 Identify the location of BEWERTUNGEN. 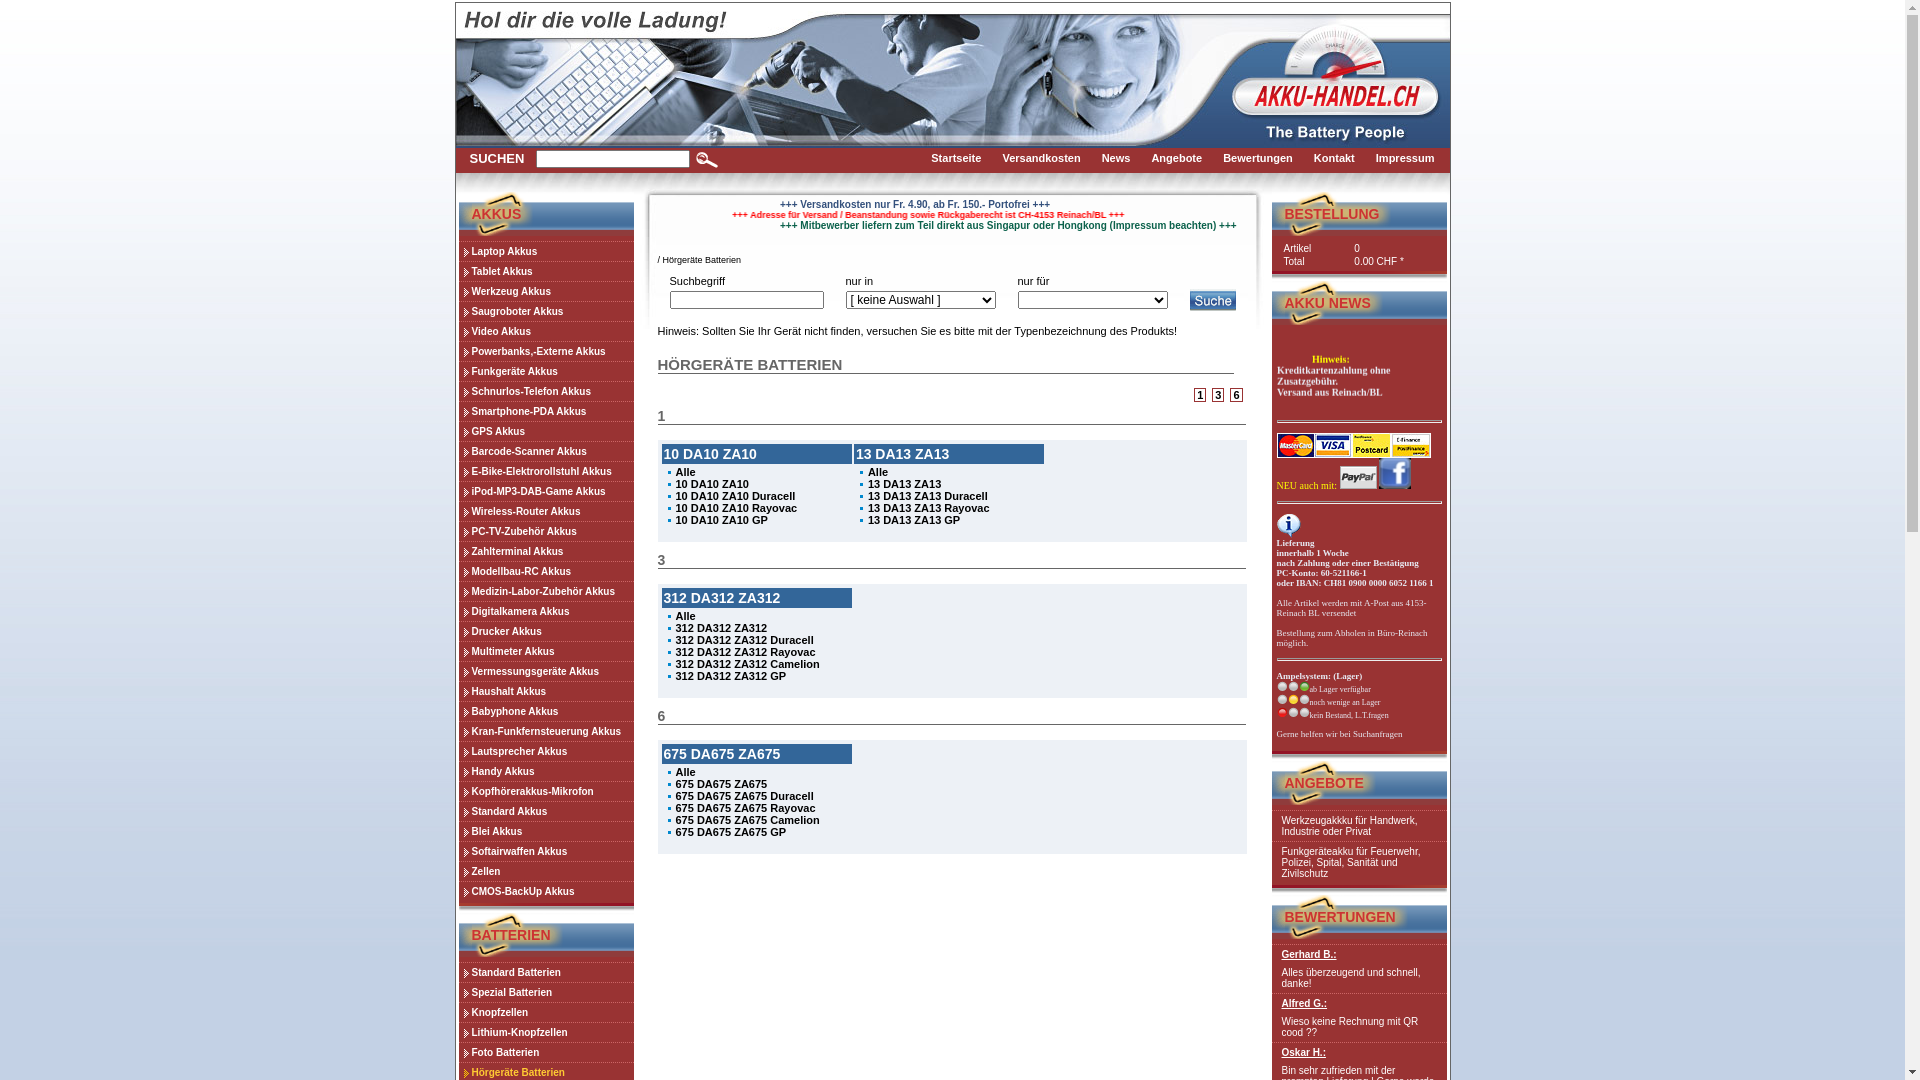
(1340, 917).